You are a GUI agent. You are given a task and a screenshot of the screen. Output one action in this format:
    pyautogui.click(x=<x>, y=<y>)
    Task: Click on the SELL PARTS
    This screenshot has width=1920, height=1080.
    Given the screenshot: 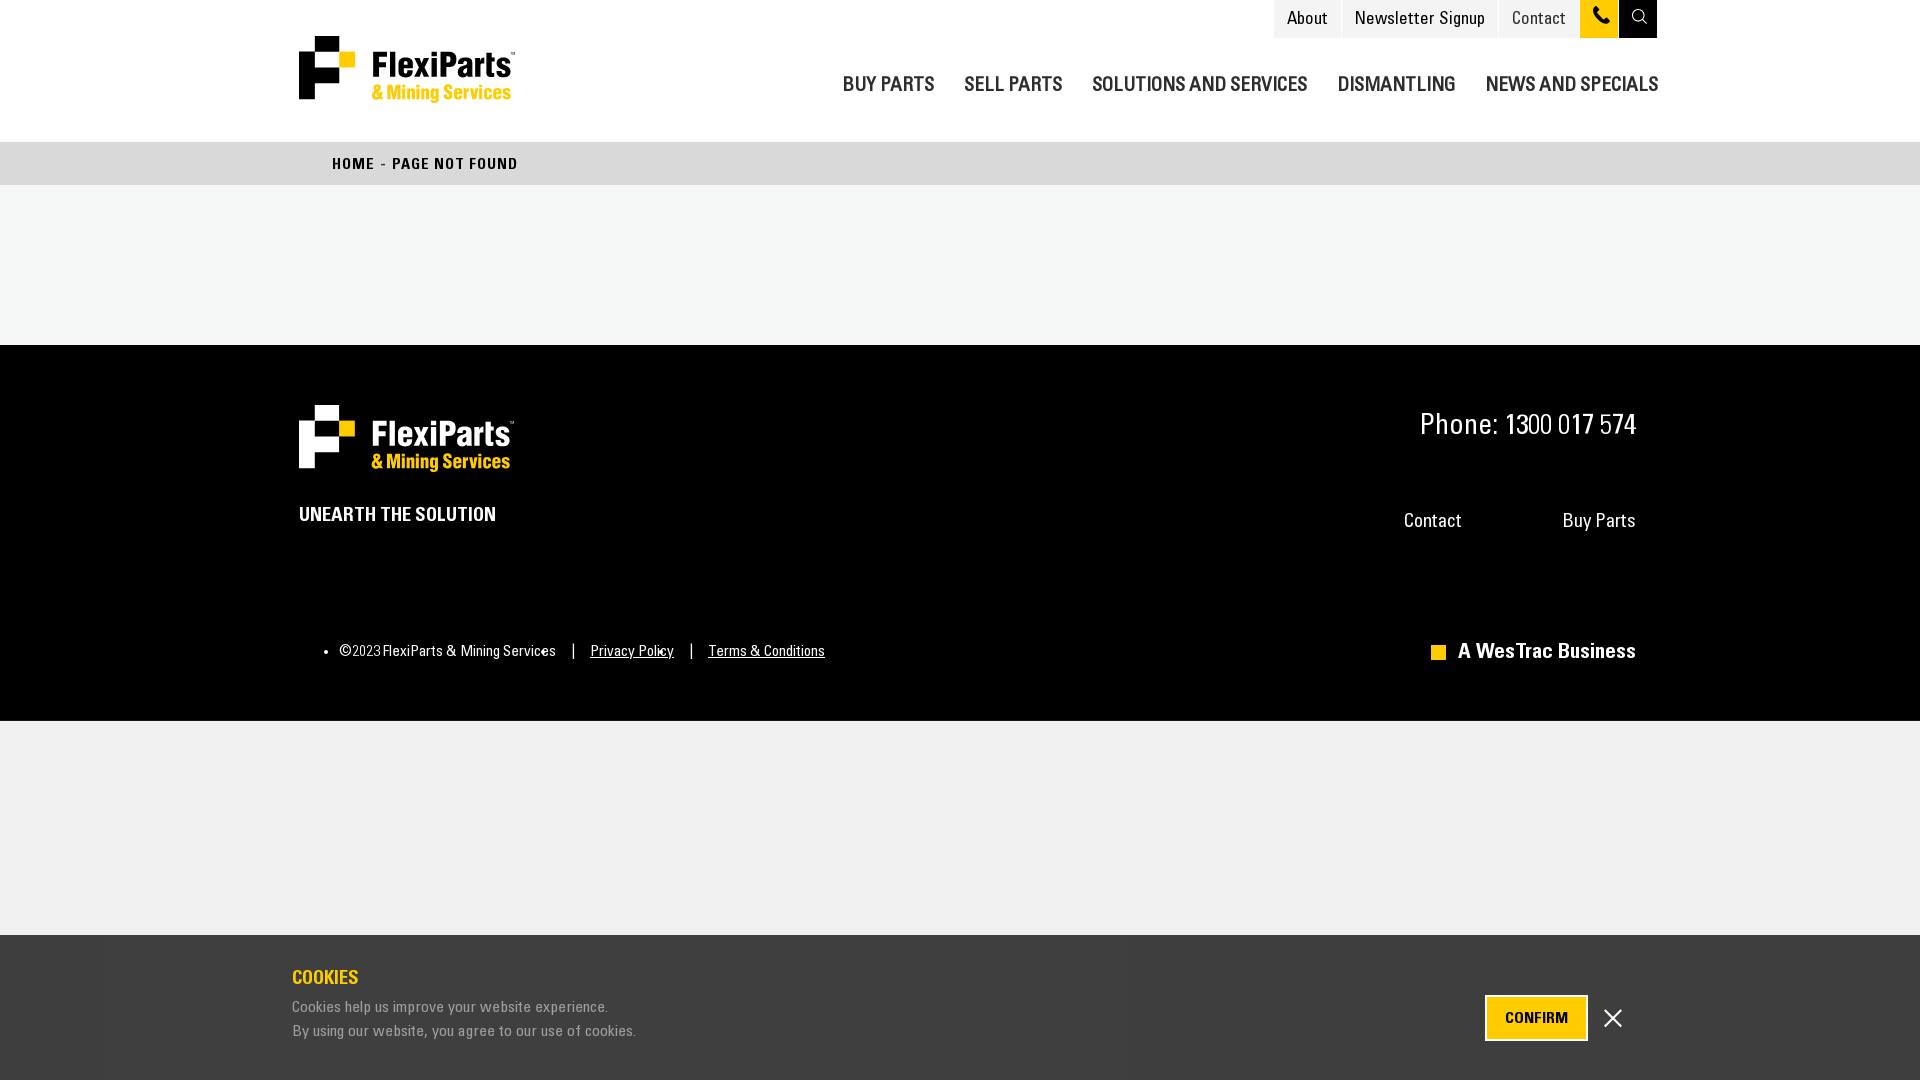 What is the action you would take?
    pyautogui.click(x=1013, y=82)
    